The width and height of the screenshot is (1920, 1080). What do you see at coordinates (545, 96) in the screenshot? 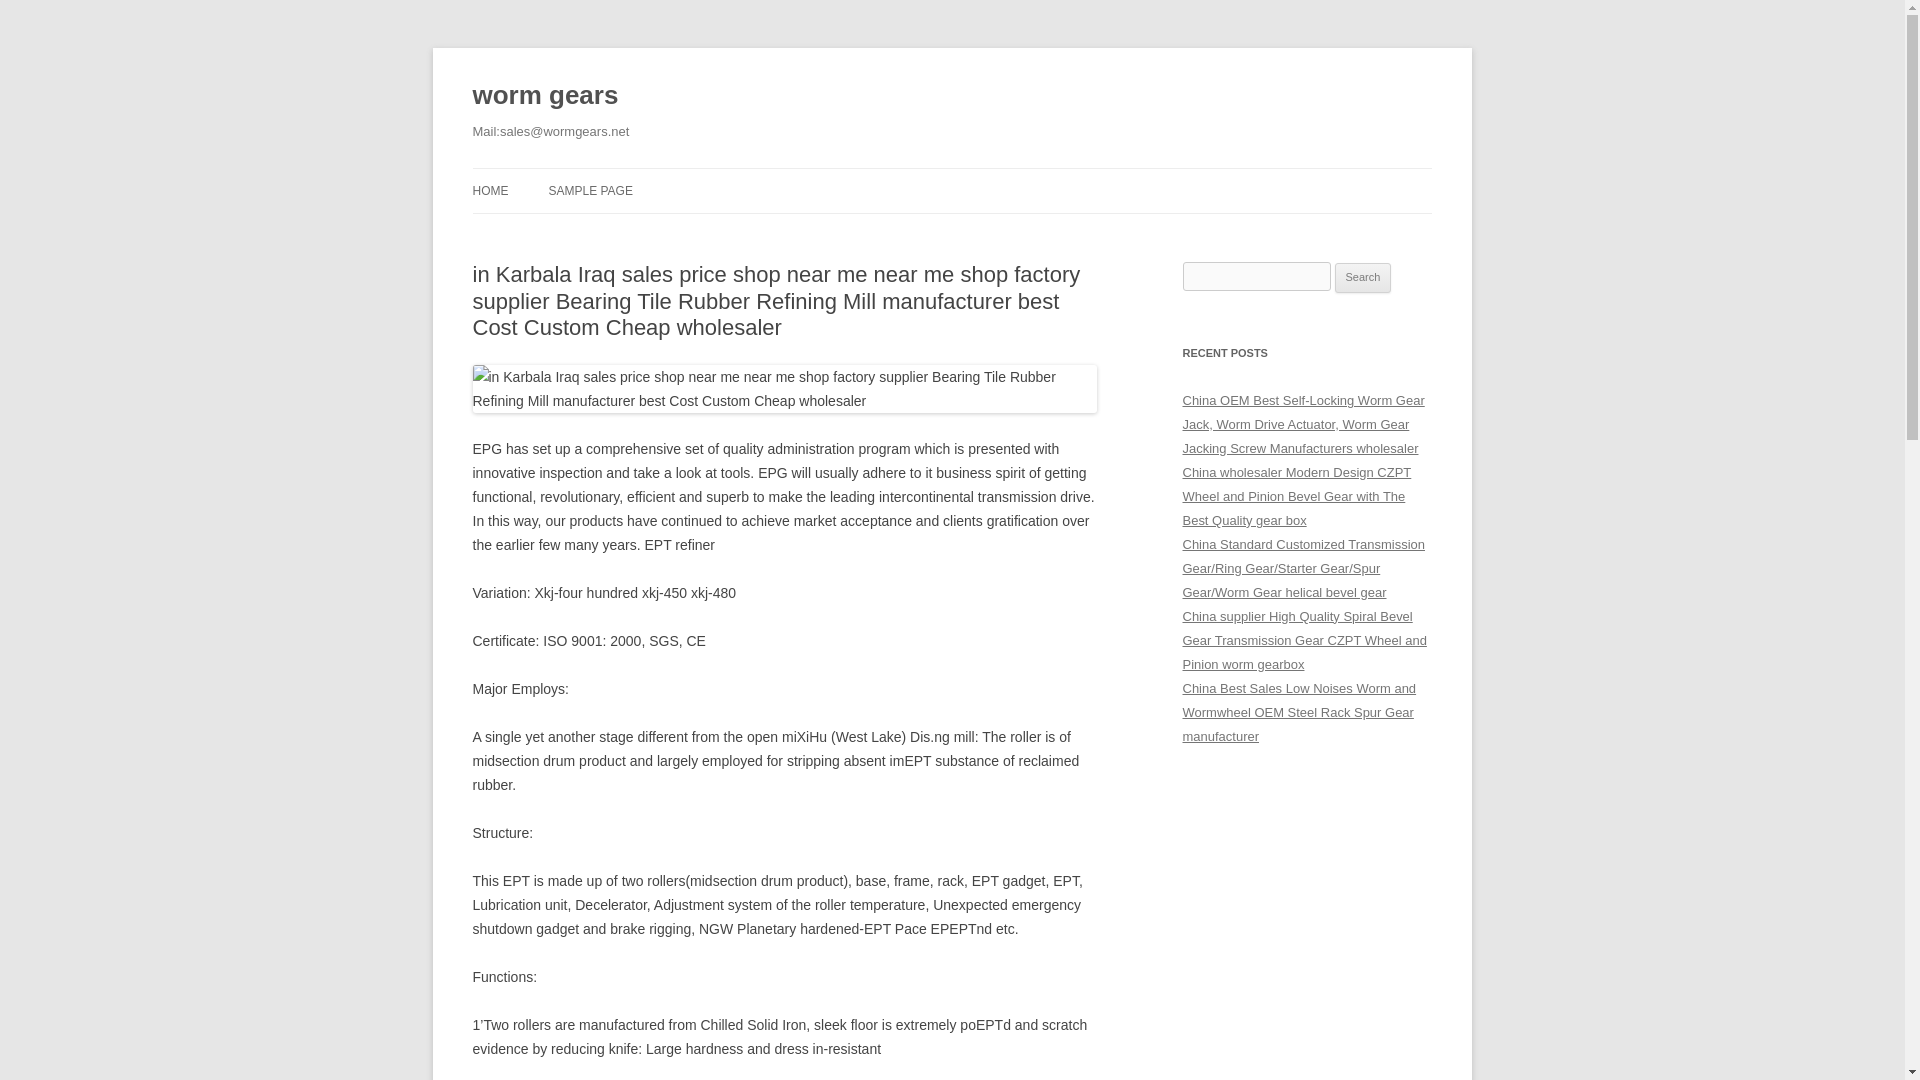
I see `worm gears` at bounding box center [545, 96].